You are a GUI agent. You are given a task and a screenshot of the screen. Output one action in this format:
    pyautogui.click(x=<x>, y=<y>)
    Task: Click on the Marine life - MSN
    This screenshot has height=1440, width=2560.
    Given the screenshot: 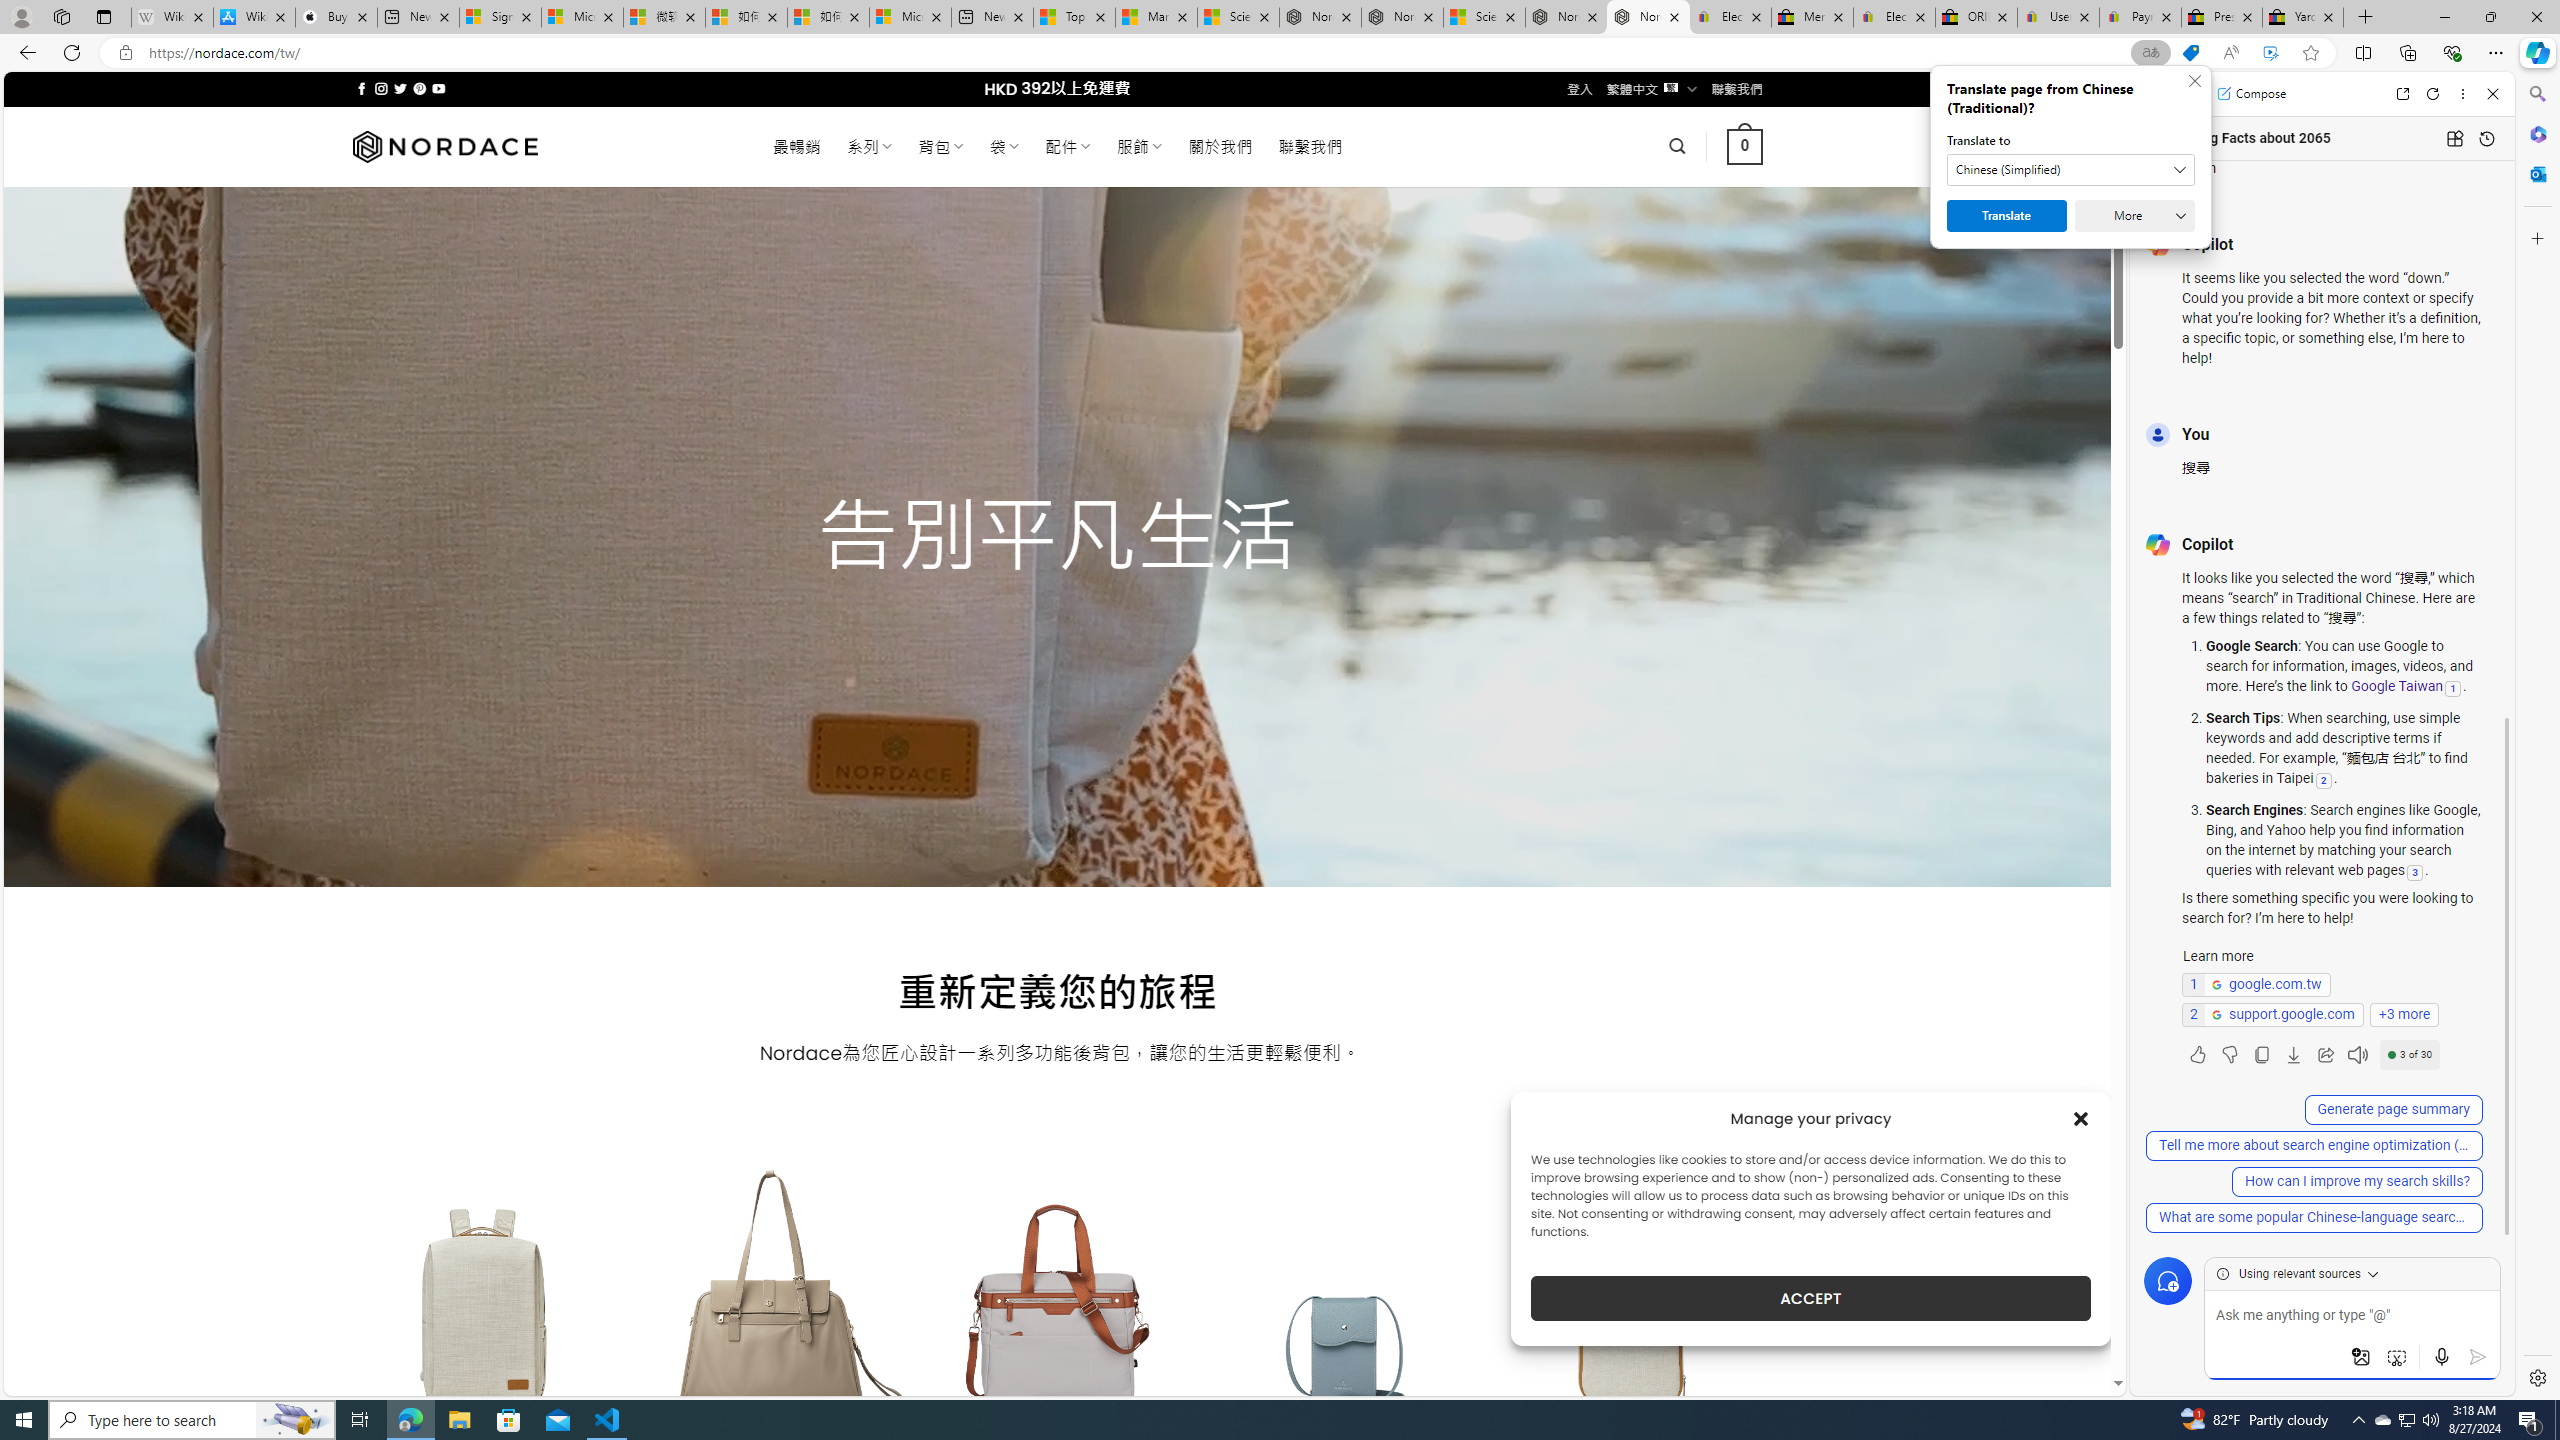 What is the action you would take?
    pyautogui.click(x=1155, y=17)
    